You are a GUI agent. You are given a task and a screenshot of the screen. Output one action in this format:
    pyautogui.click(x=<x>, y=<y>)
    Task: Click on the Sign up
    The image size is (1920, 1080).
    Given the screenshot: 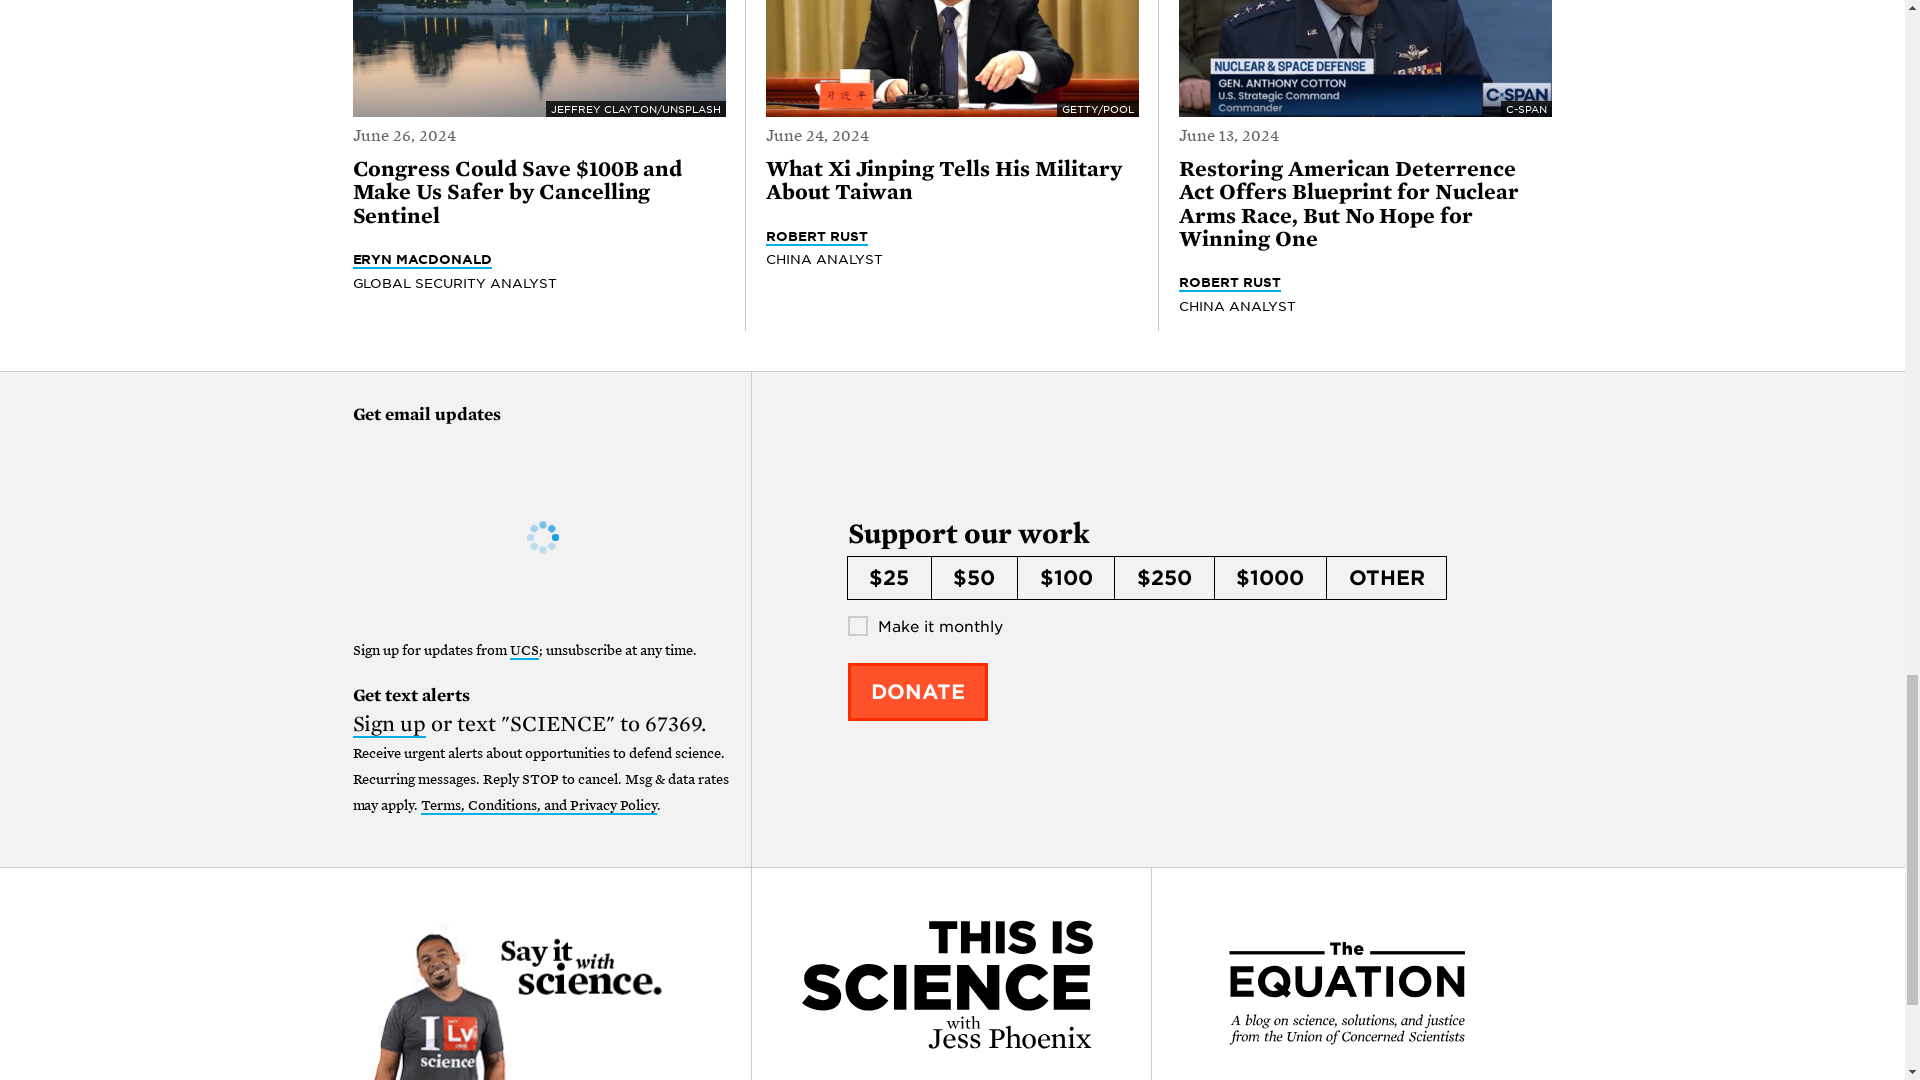 What is the action you would take?
    pyautogui.click(x=388, y=724)
    